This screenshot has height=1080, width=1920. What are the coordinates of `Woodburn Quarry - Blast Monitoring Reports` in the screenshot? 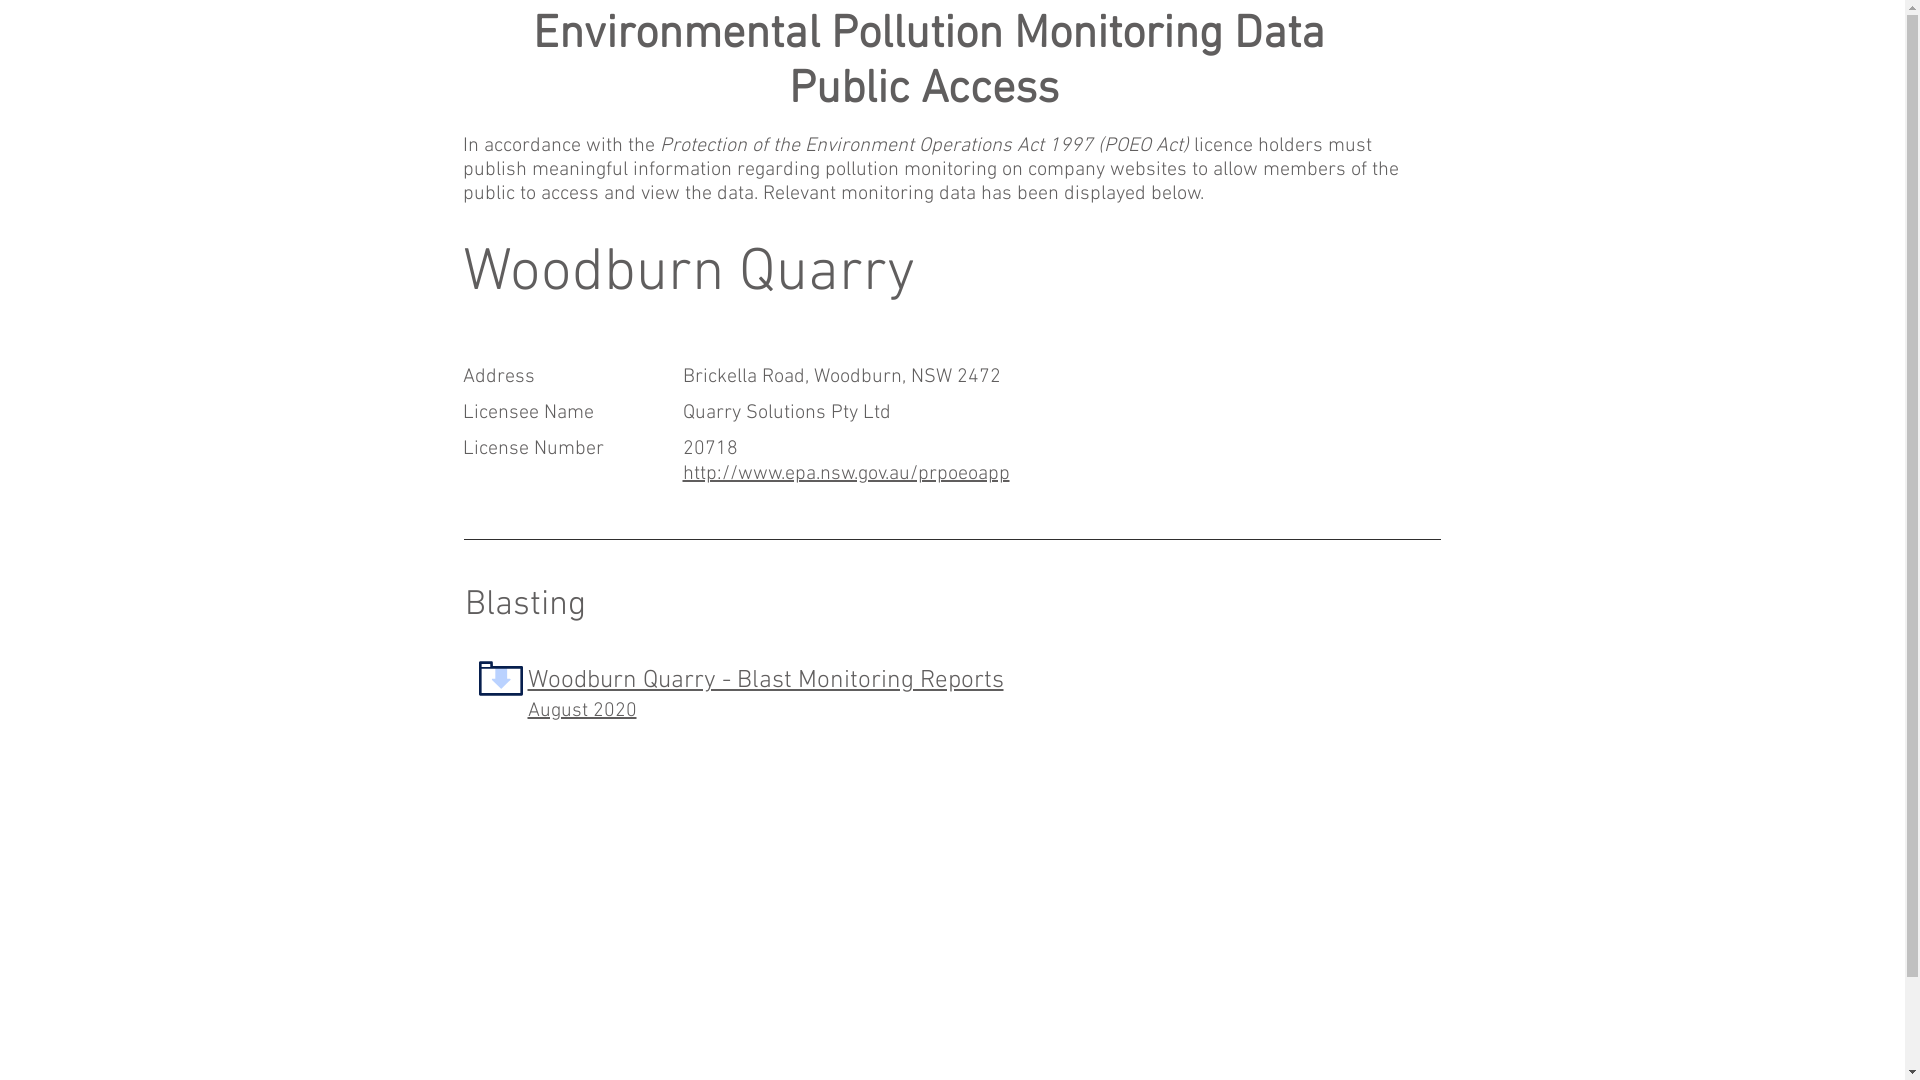 It's located at (766, 681).